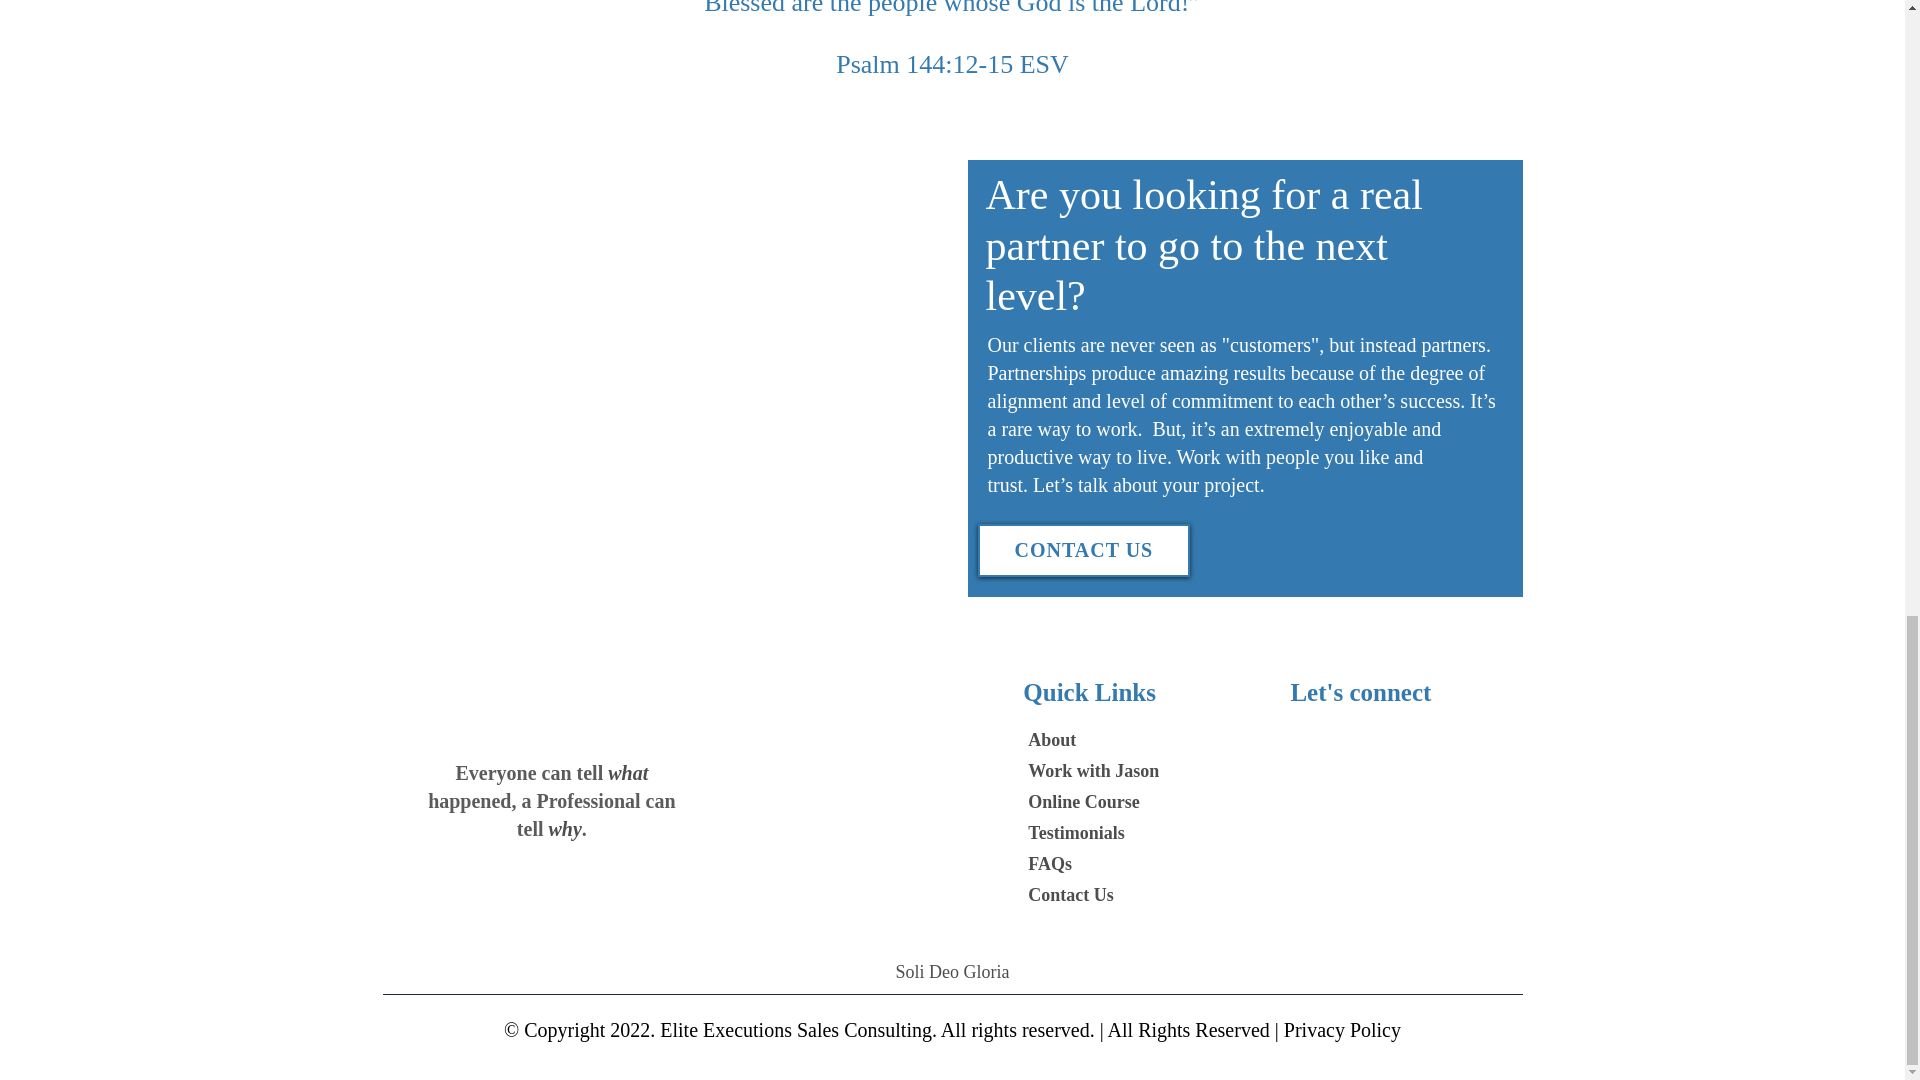 This screenshot has width=1920, height=1080. I want to click on Testimonials, so click(1076, 832).